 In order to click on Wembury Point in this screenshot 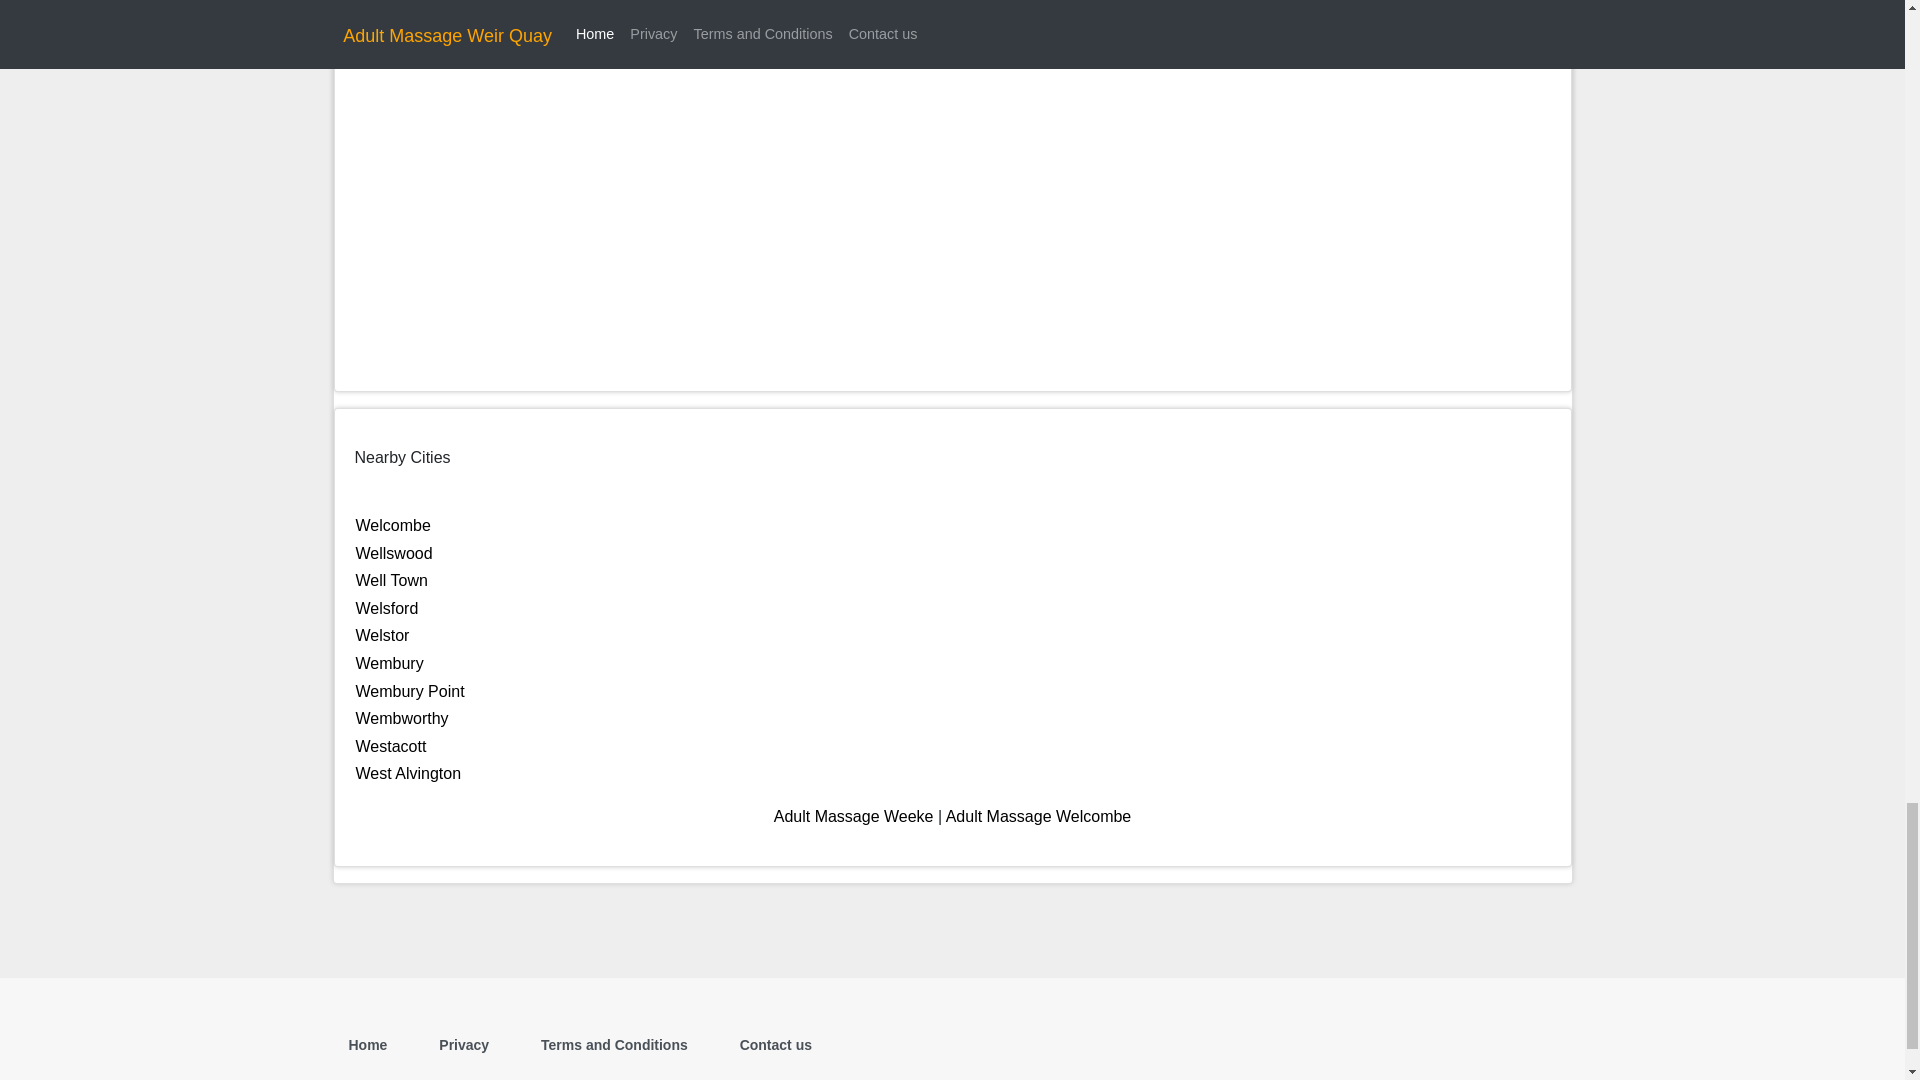, I will do `click(410, 690)`.